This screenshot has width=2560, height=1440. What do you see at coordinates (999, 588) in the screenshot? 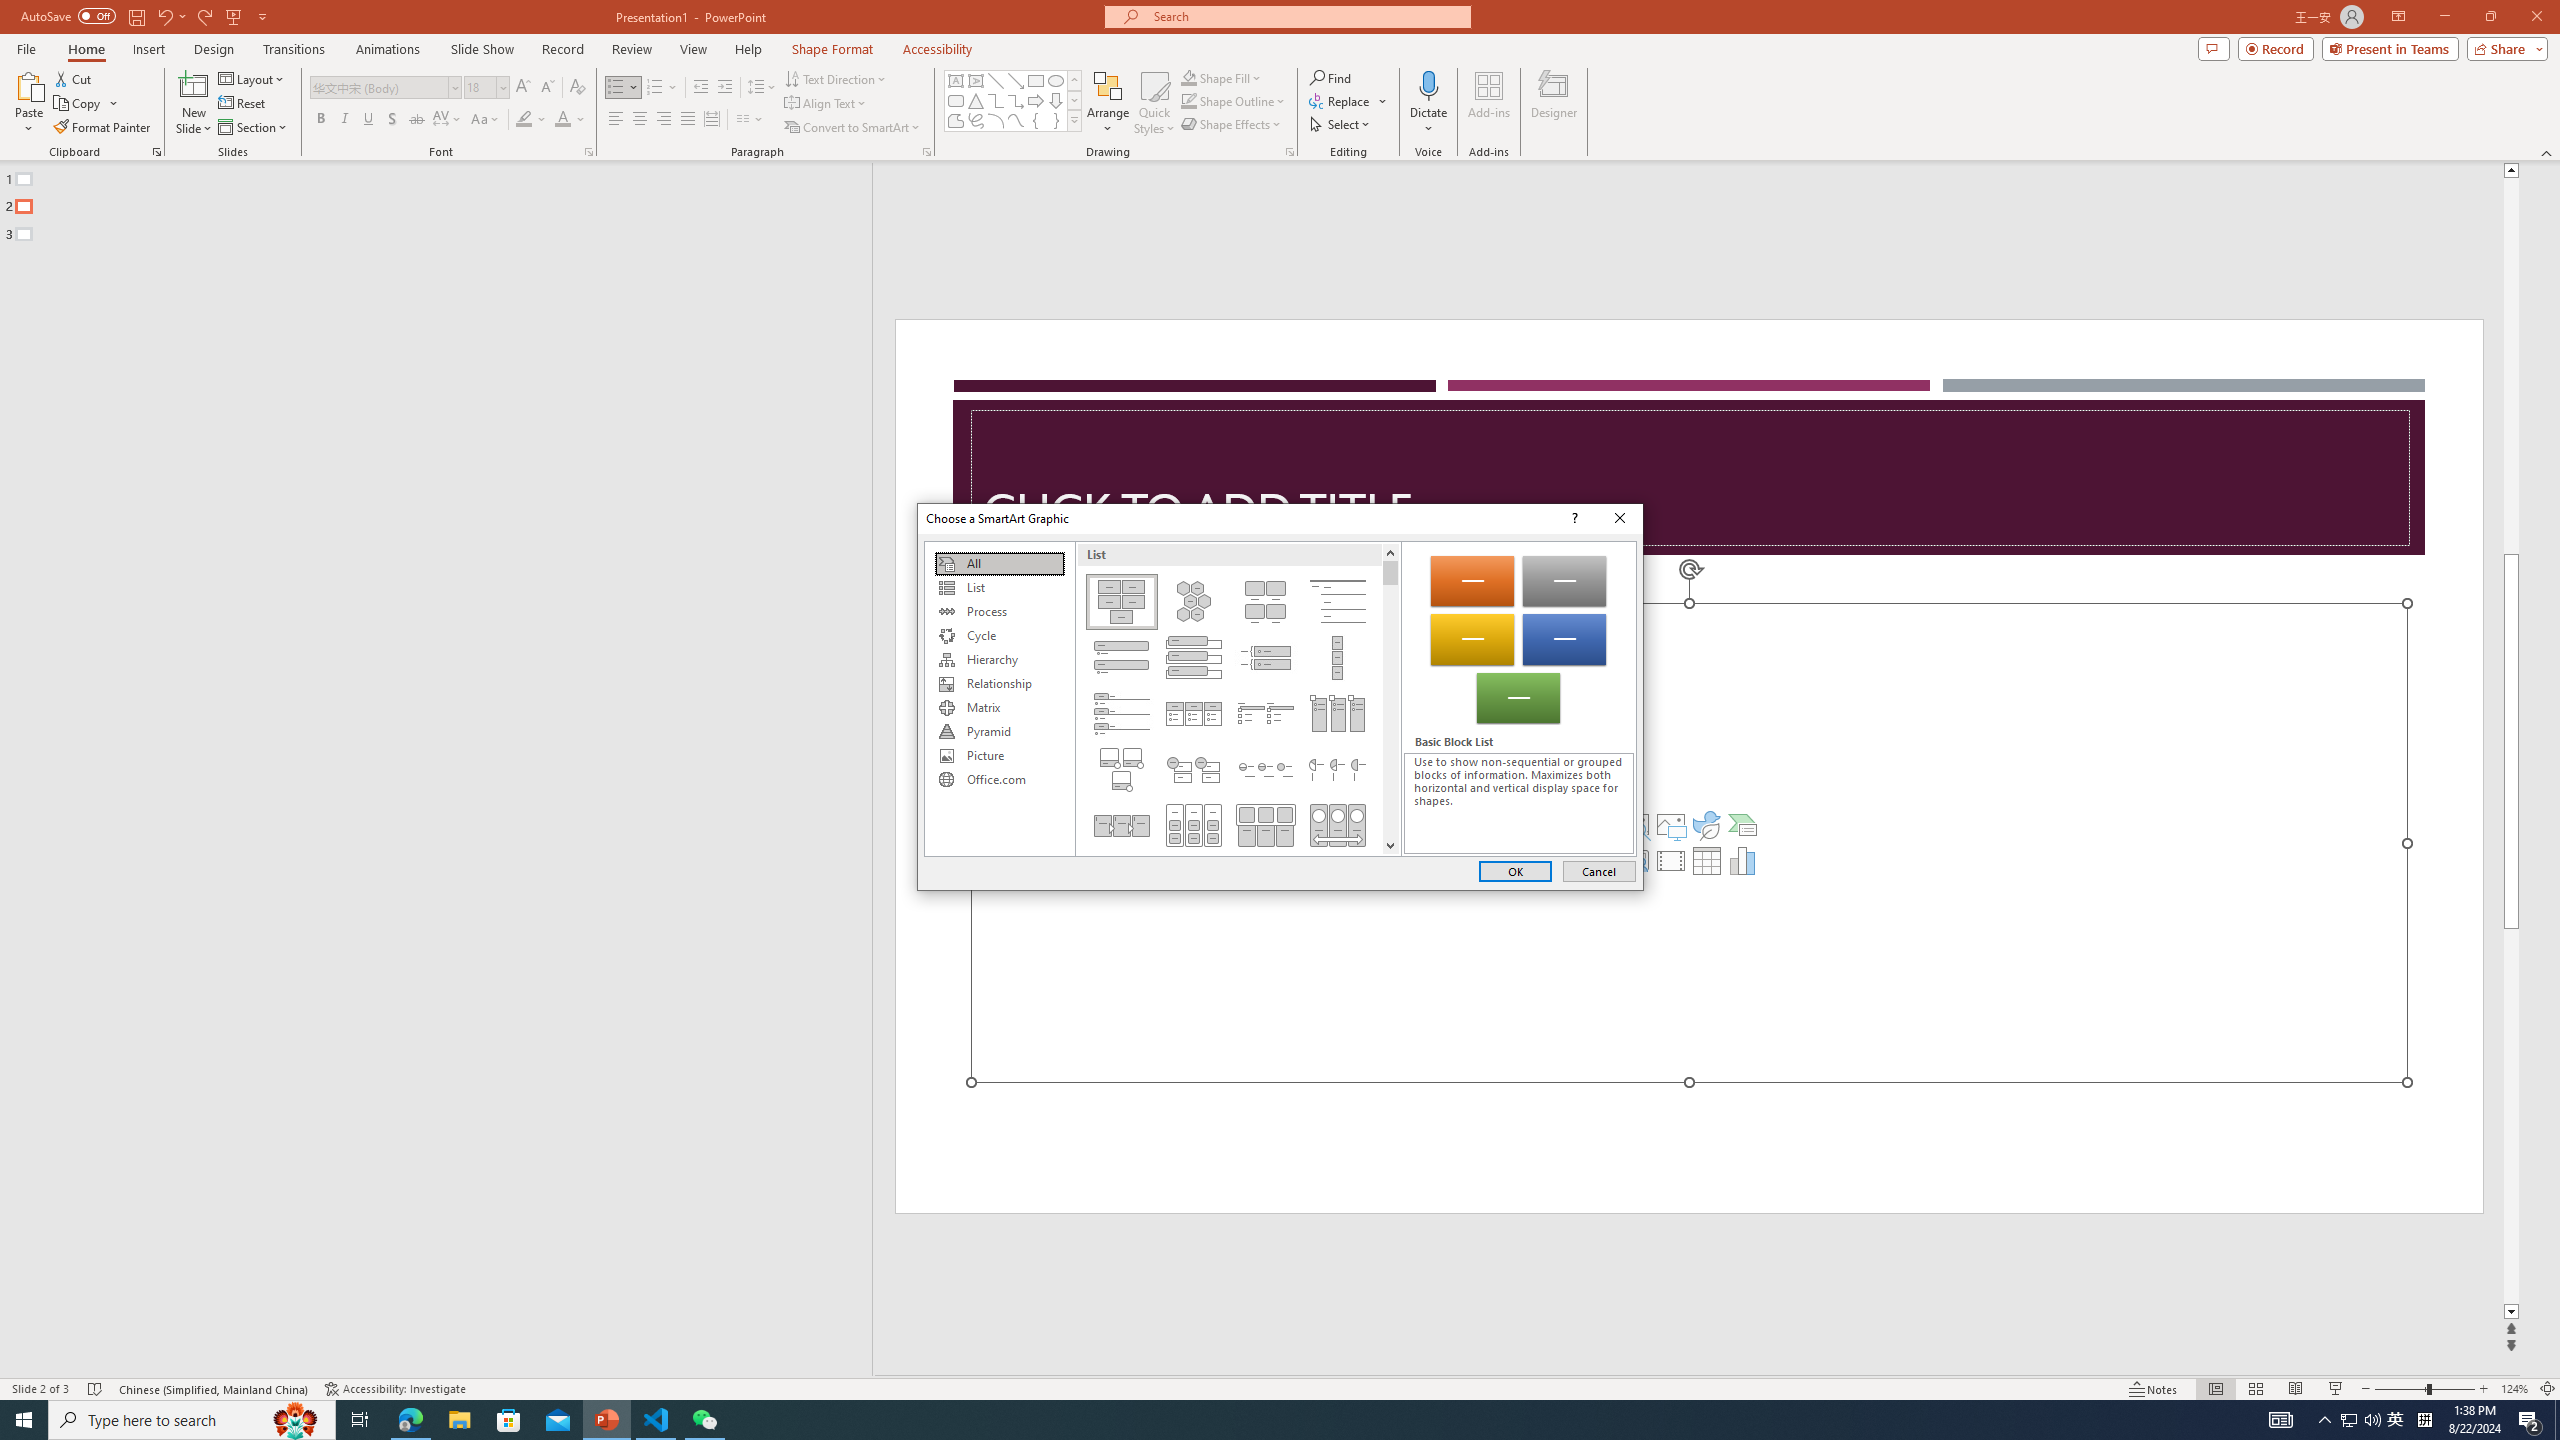
I see `List` at bounding box center [999, 588].